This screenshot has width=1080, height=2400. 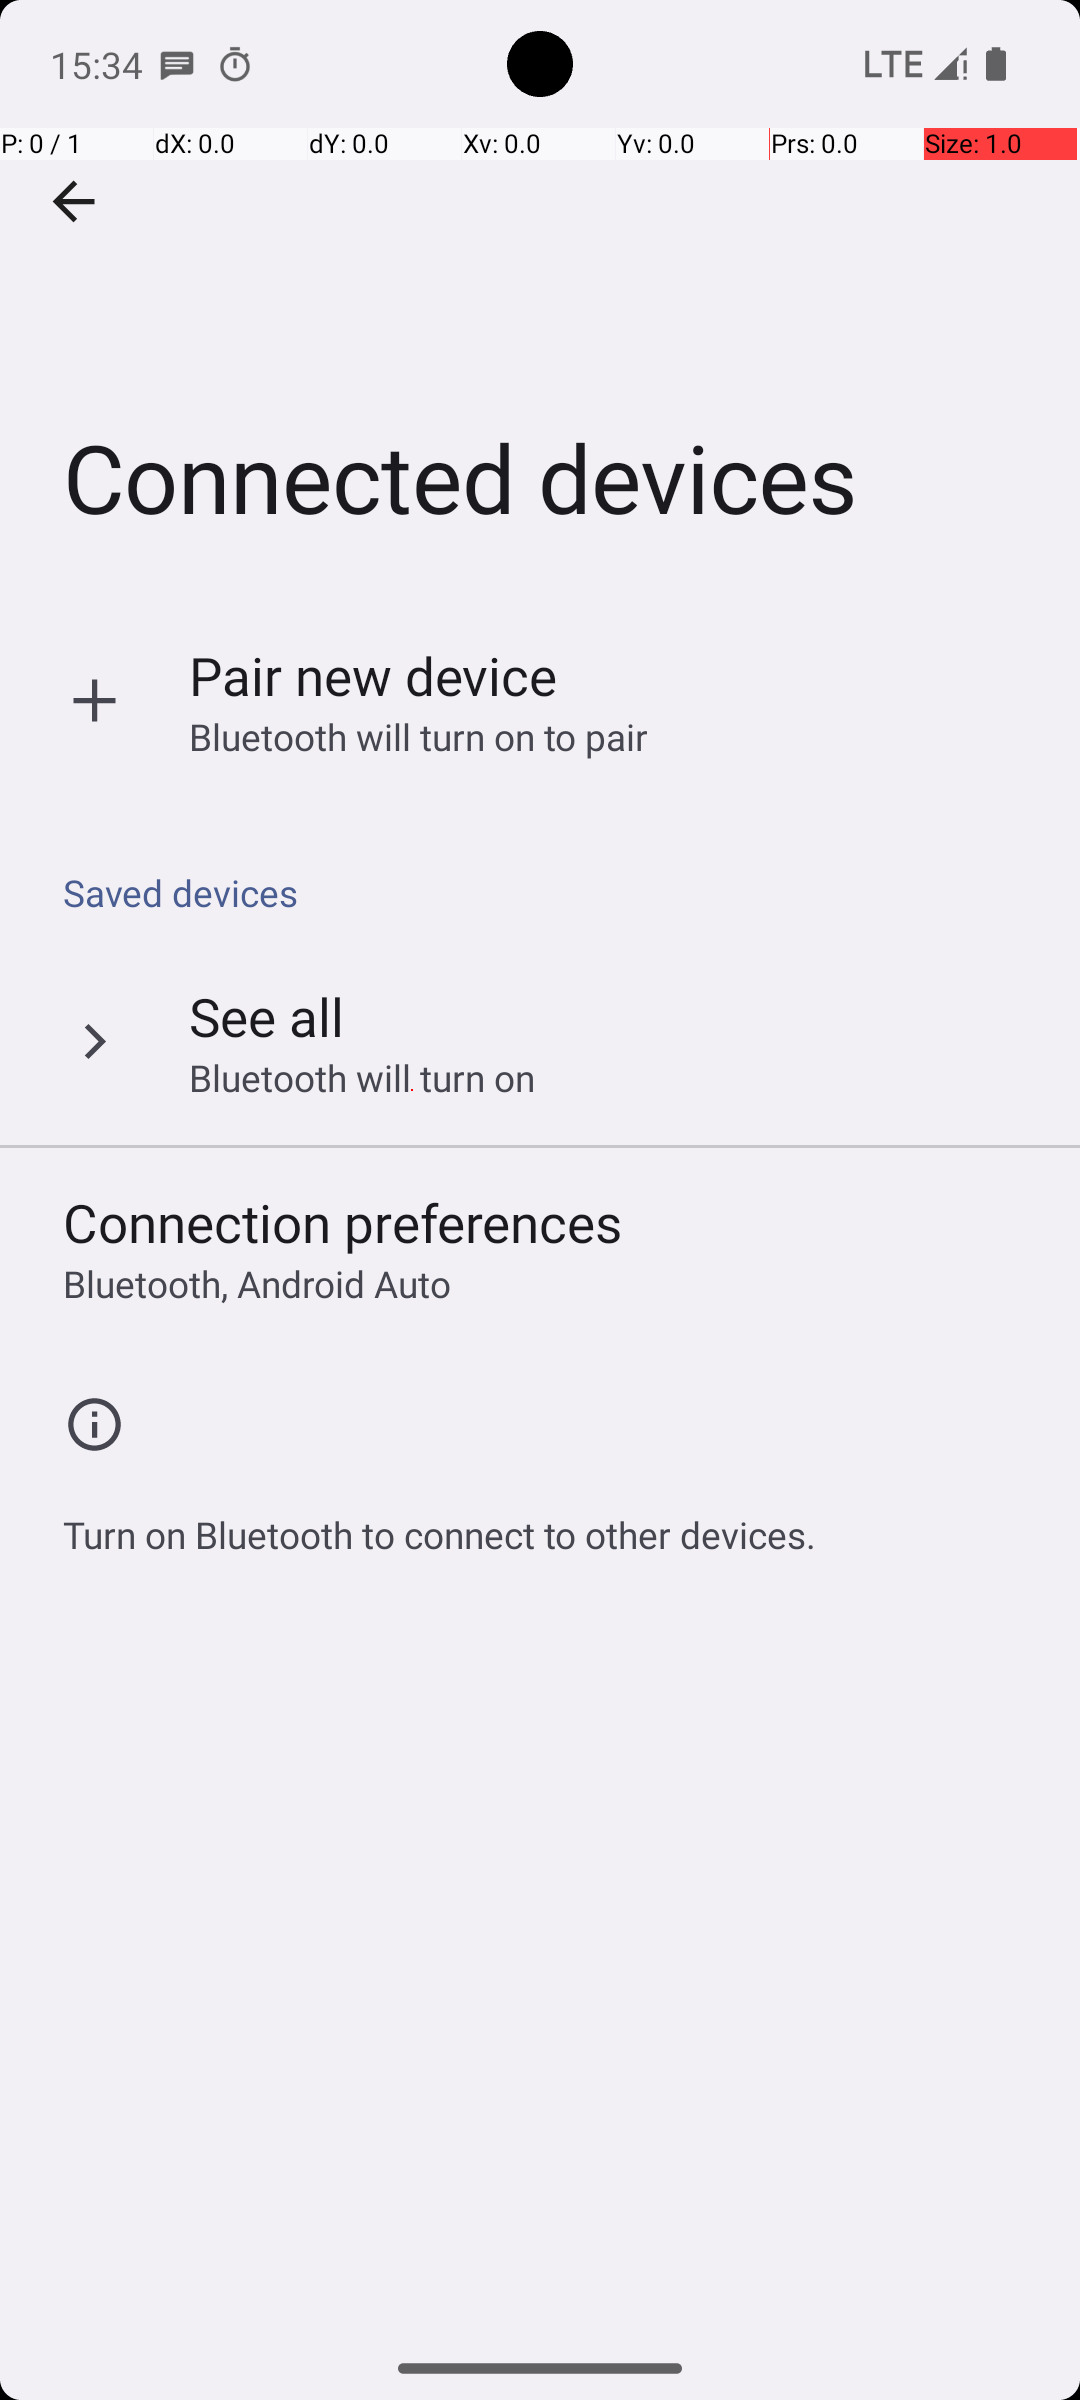 I want to click on Bluetooth will turn on, so click(x=362, y=1078).